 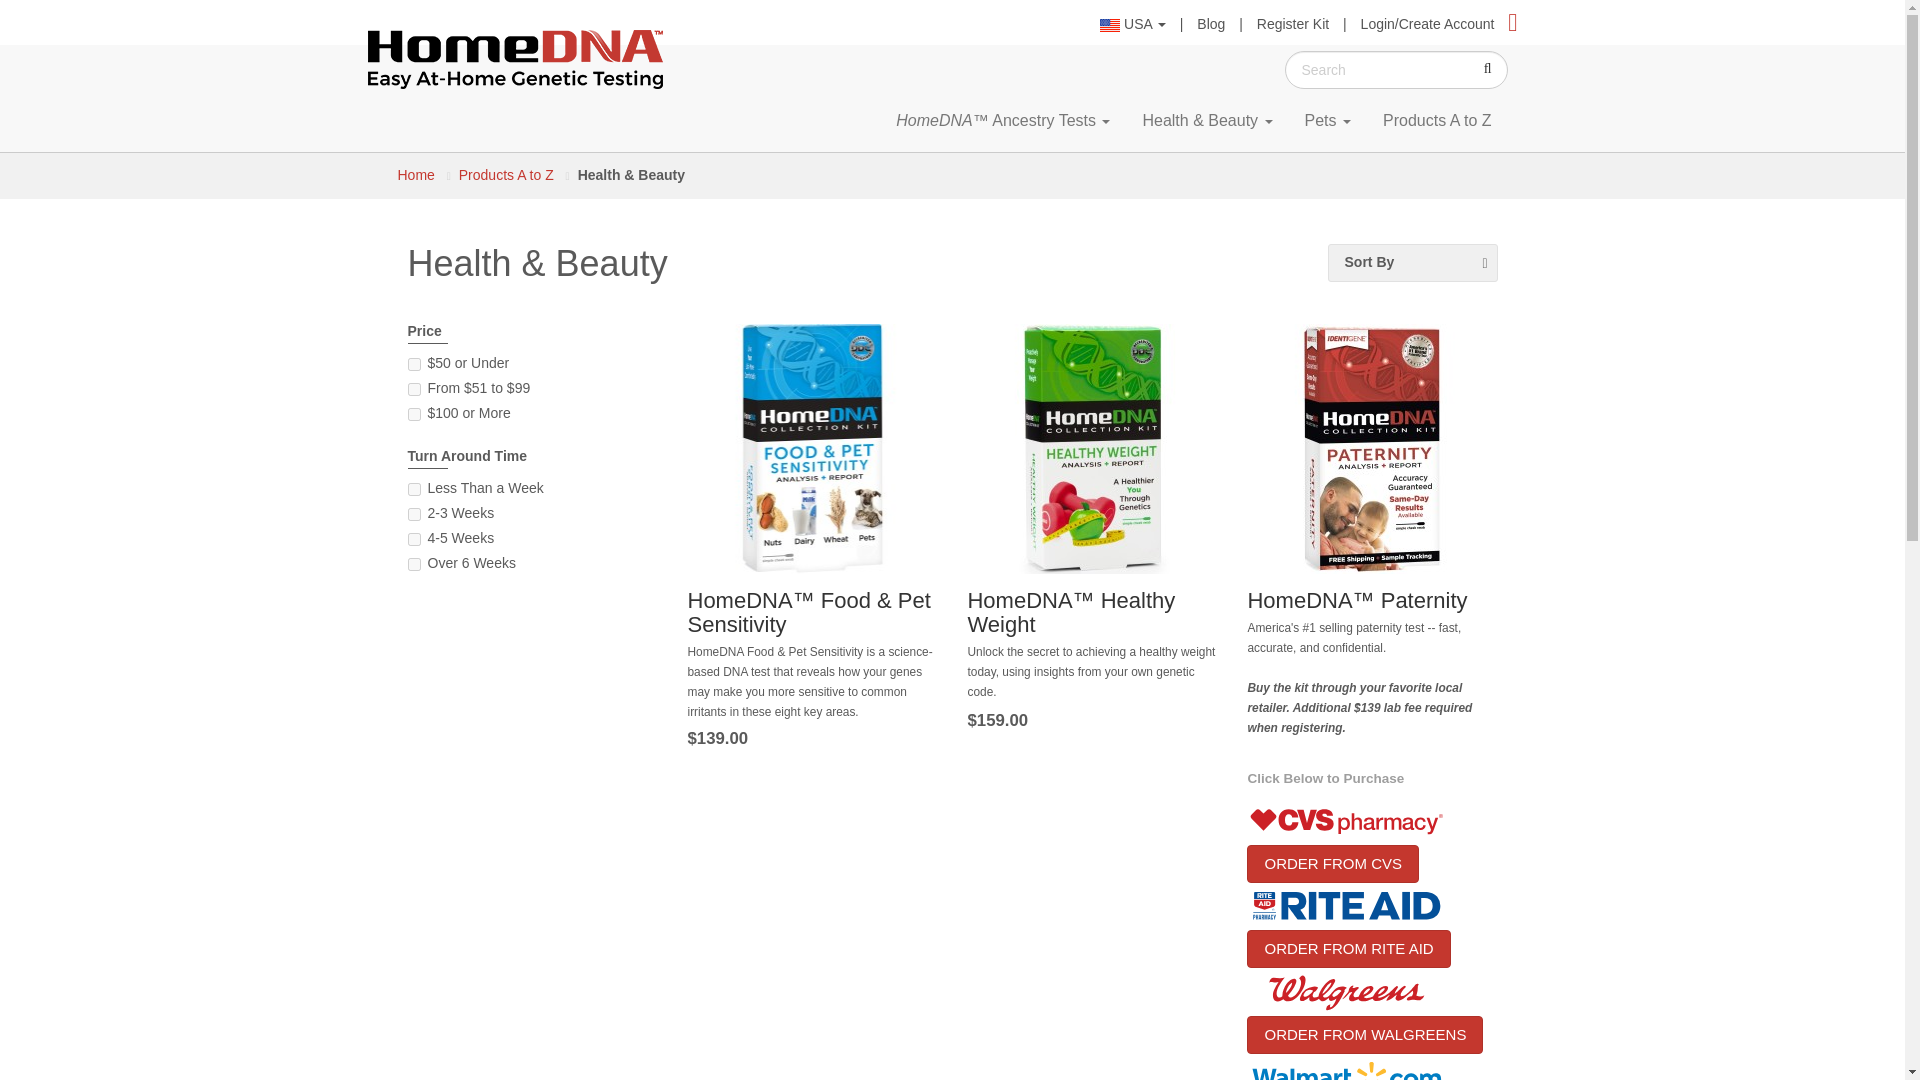 I want to click on over-6-weeks, so click(x=414, y=564).